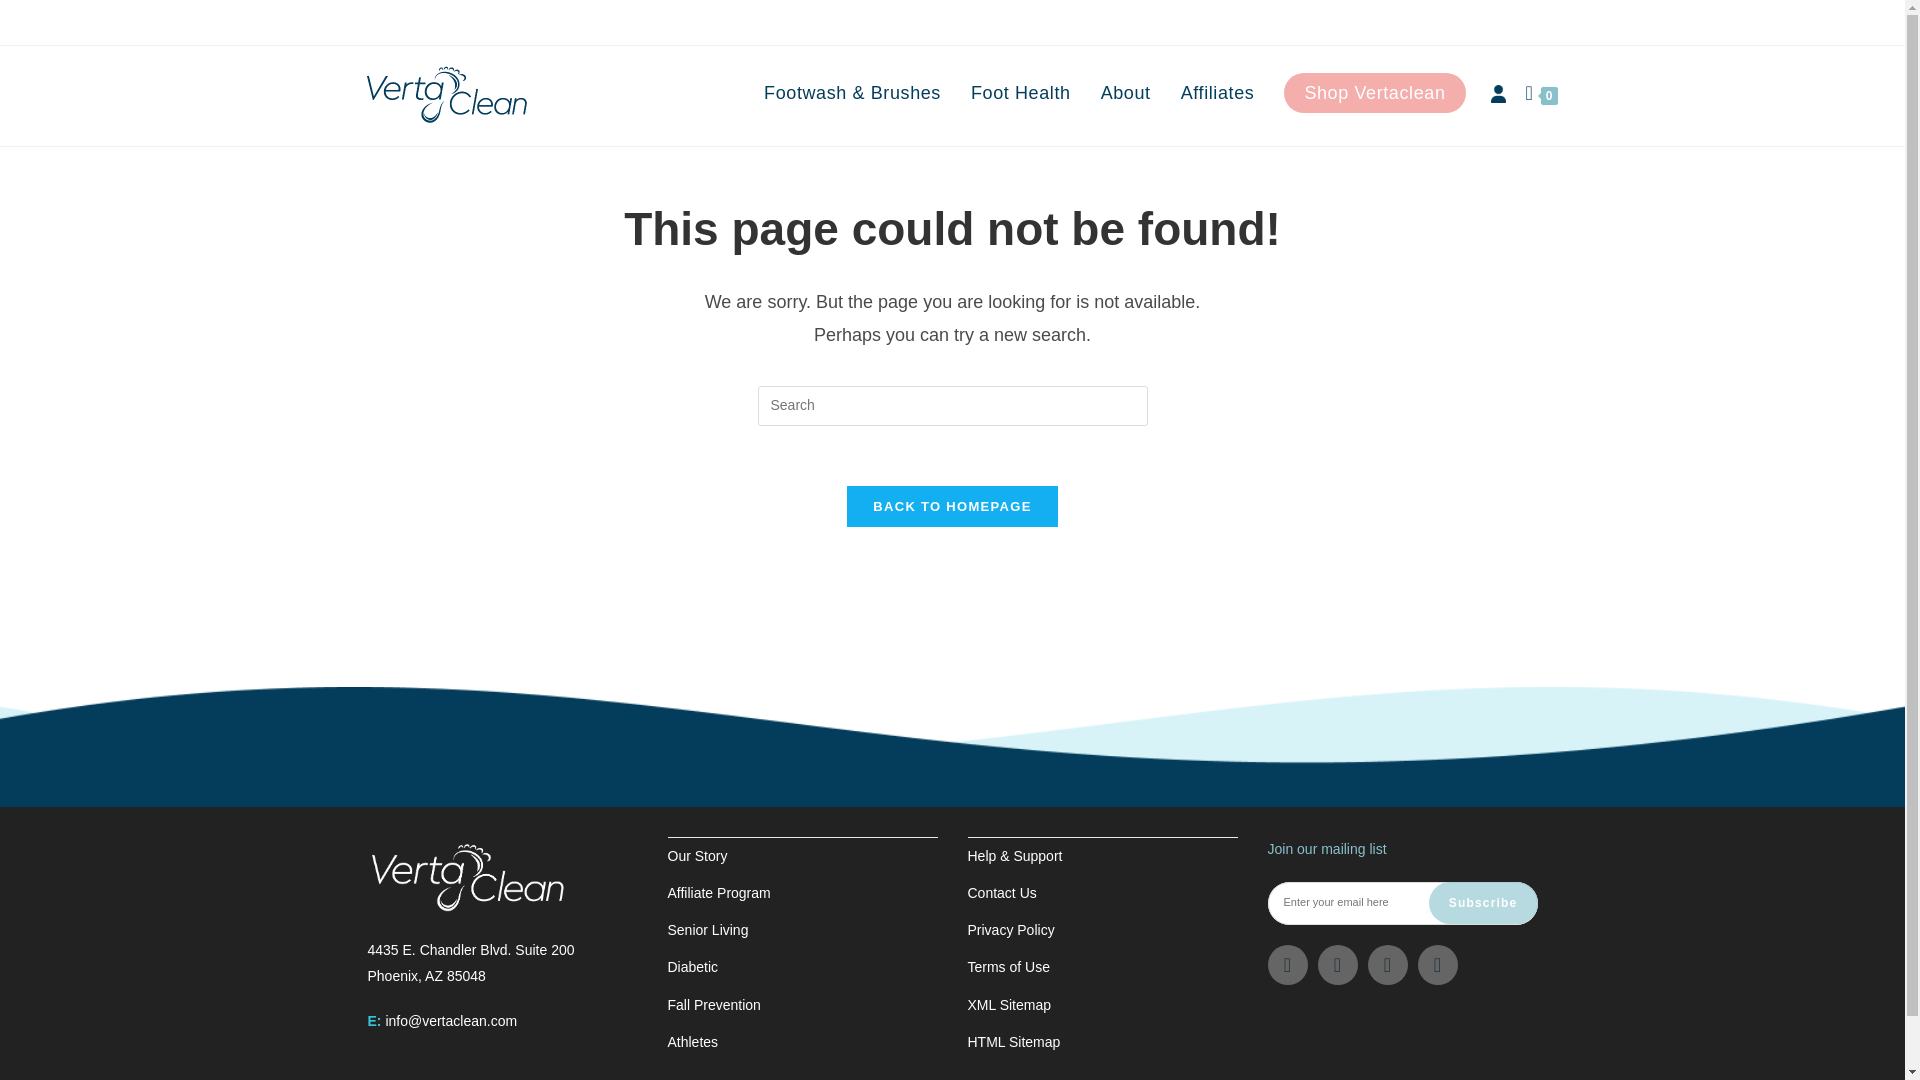 Image resolution: width=1920 pixels, height=1080 pixels. What do you see at coordinates (1021, 94) in the screenshot?
I see `Foot Health` at bounding box center [1021, 94].